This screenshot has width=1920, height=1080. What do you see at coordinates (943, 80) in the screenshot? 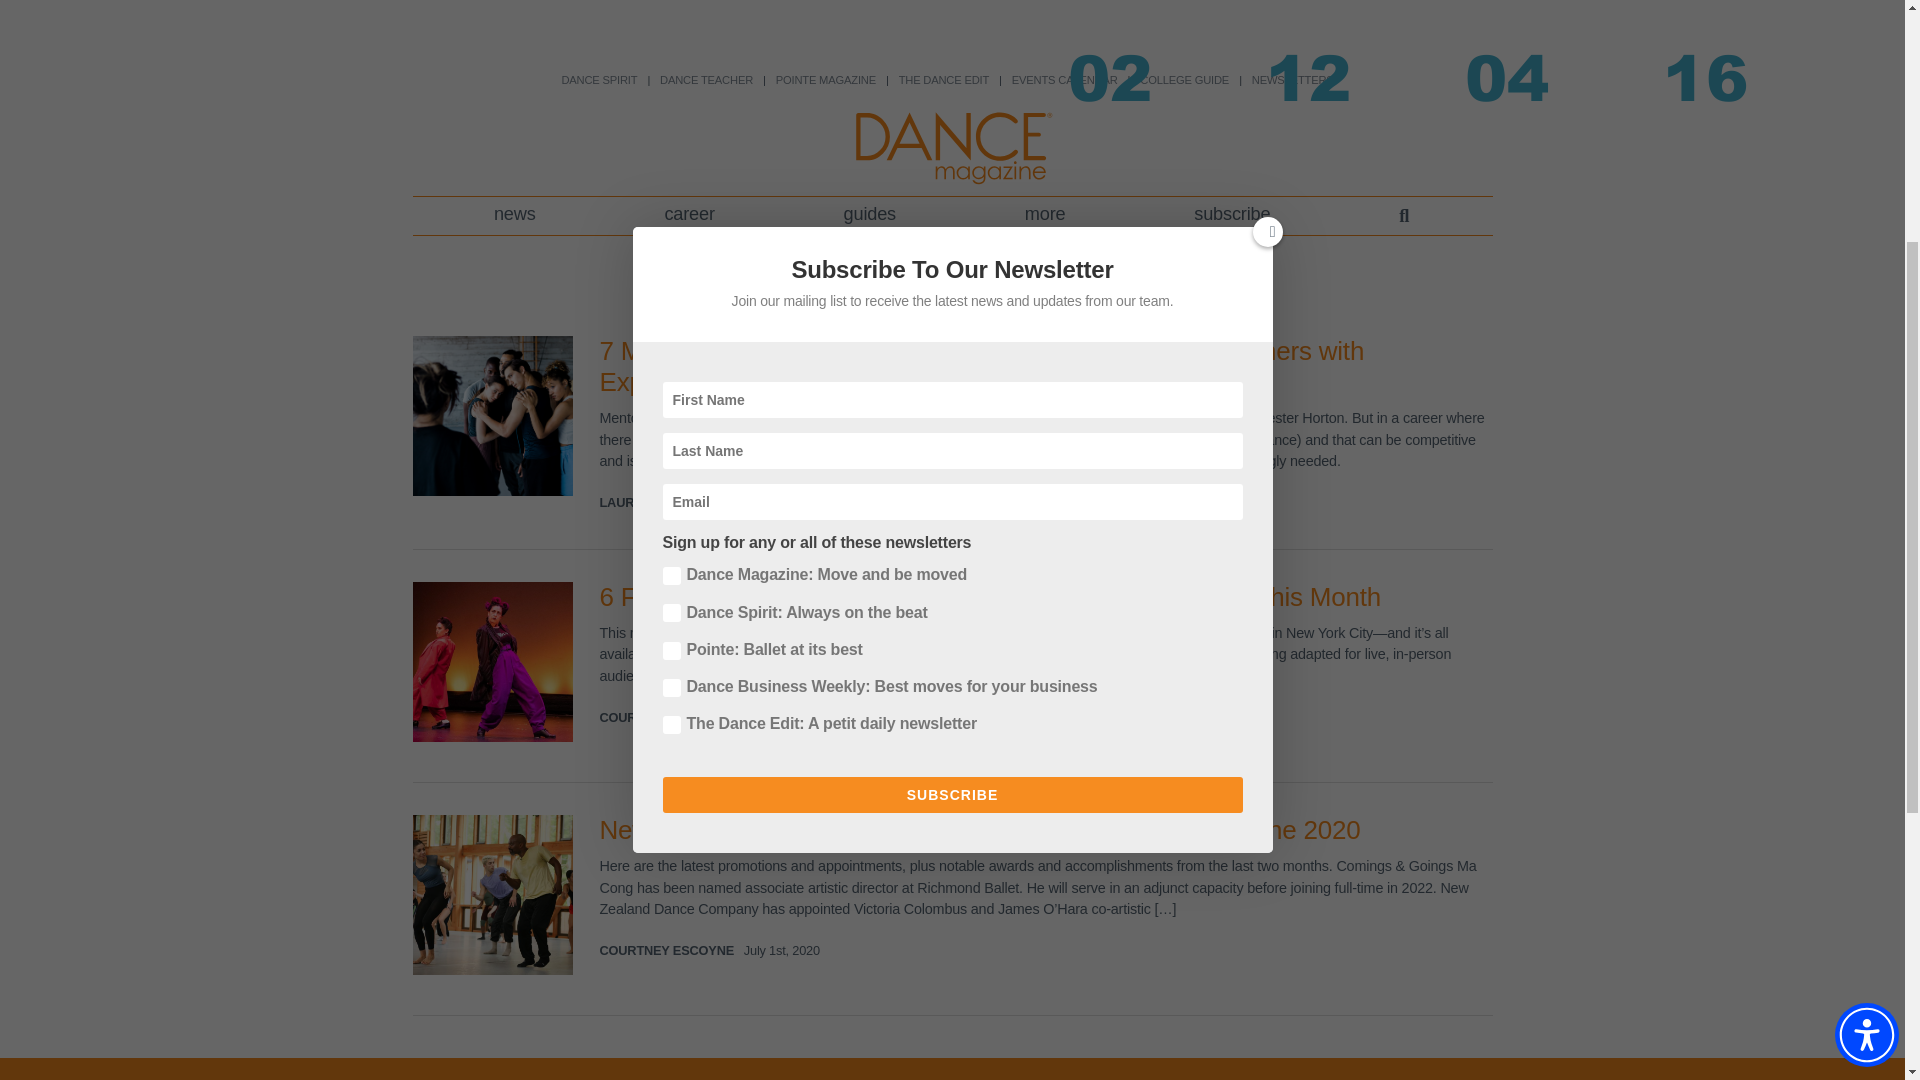
I see `THE DANCE EDIT` at bounding box center [943, 80].